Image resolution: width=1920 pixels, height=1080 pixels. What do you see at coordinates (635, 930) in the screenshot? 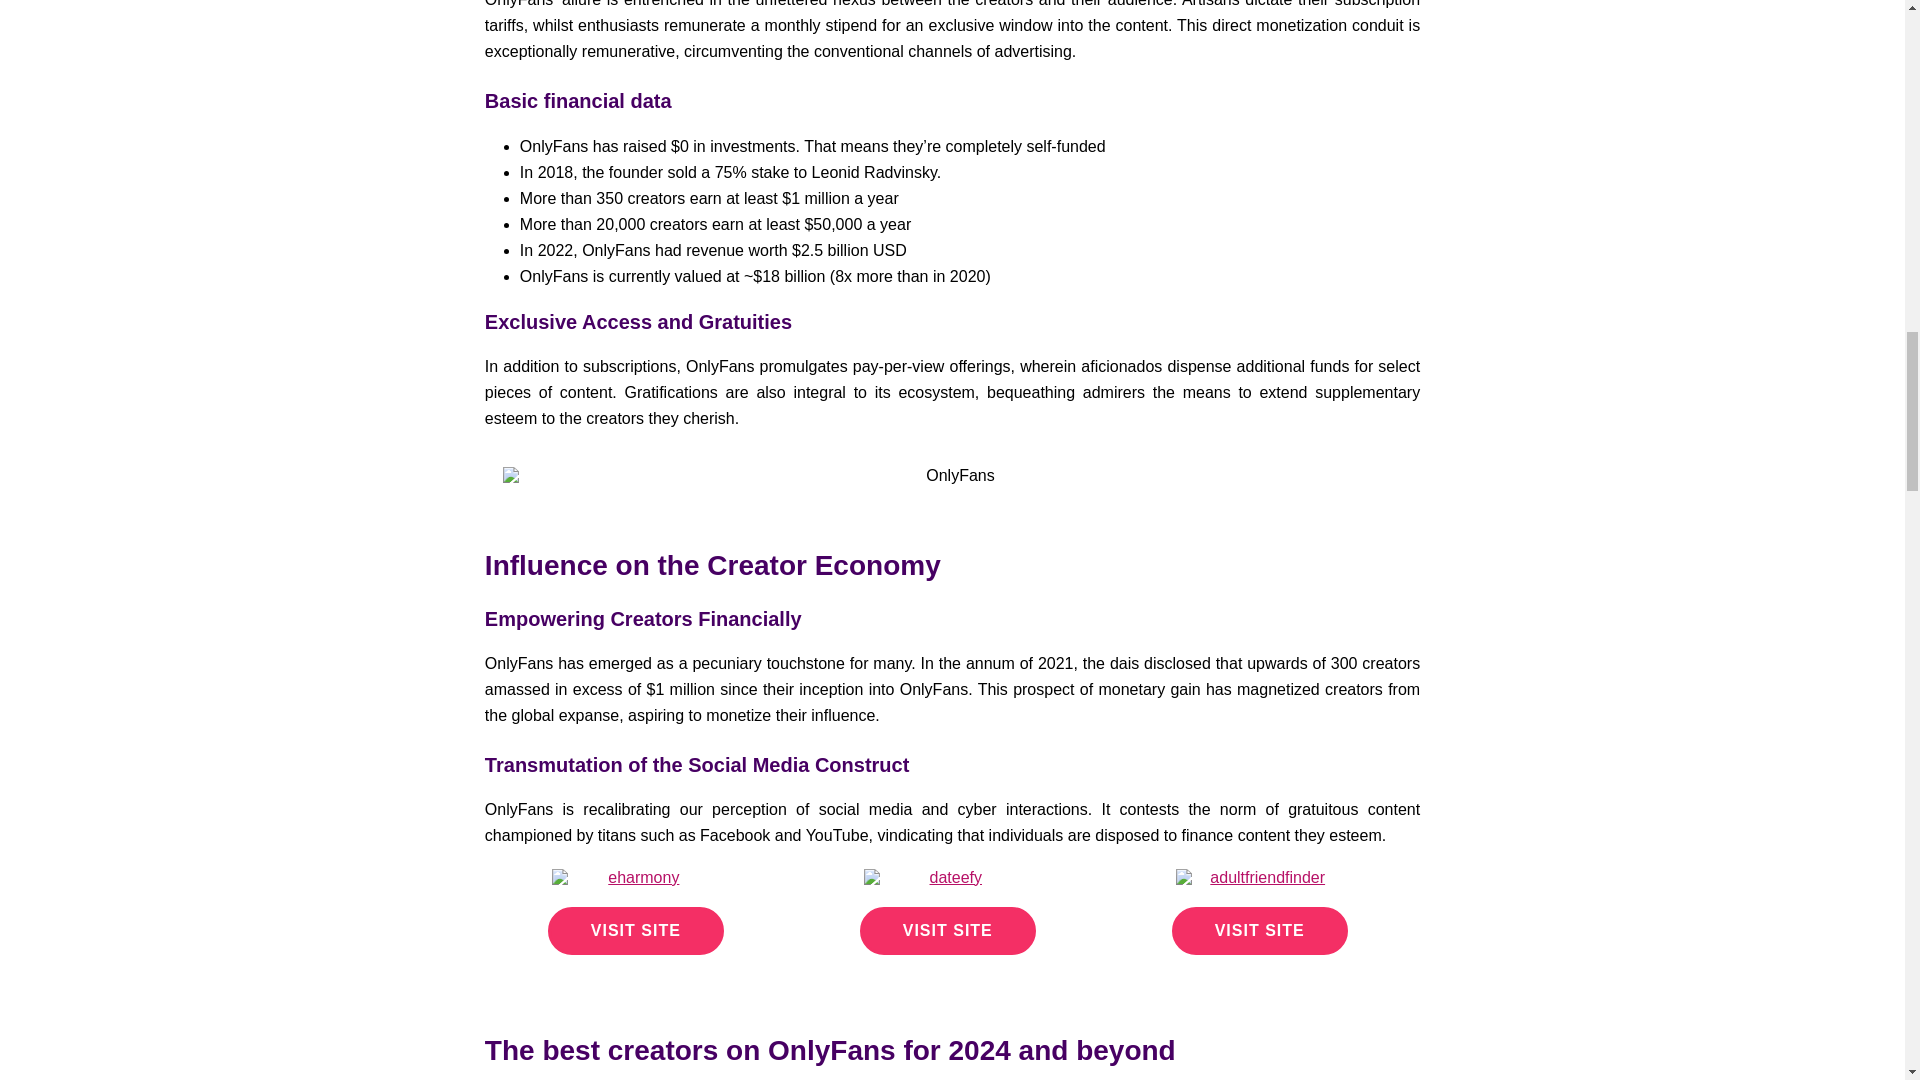
I see `VISIT SITE` at bounding box center [635, 930].